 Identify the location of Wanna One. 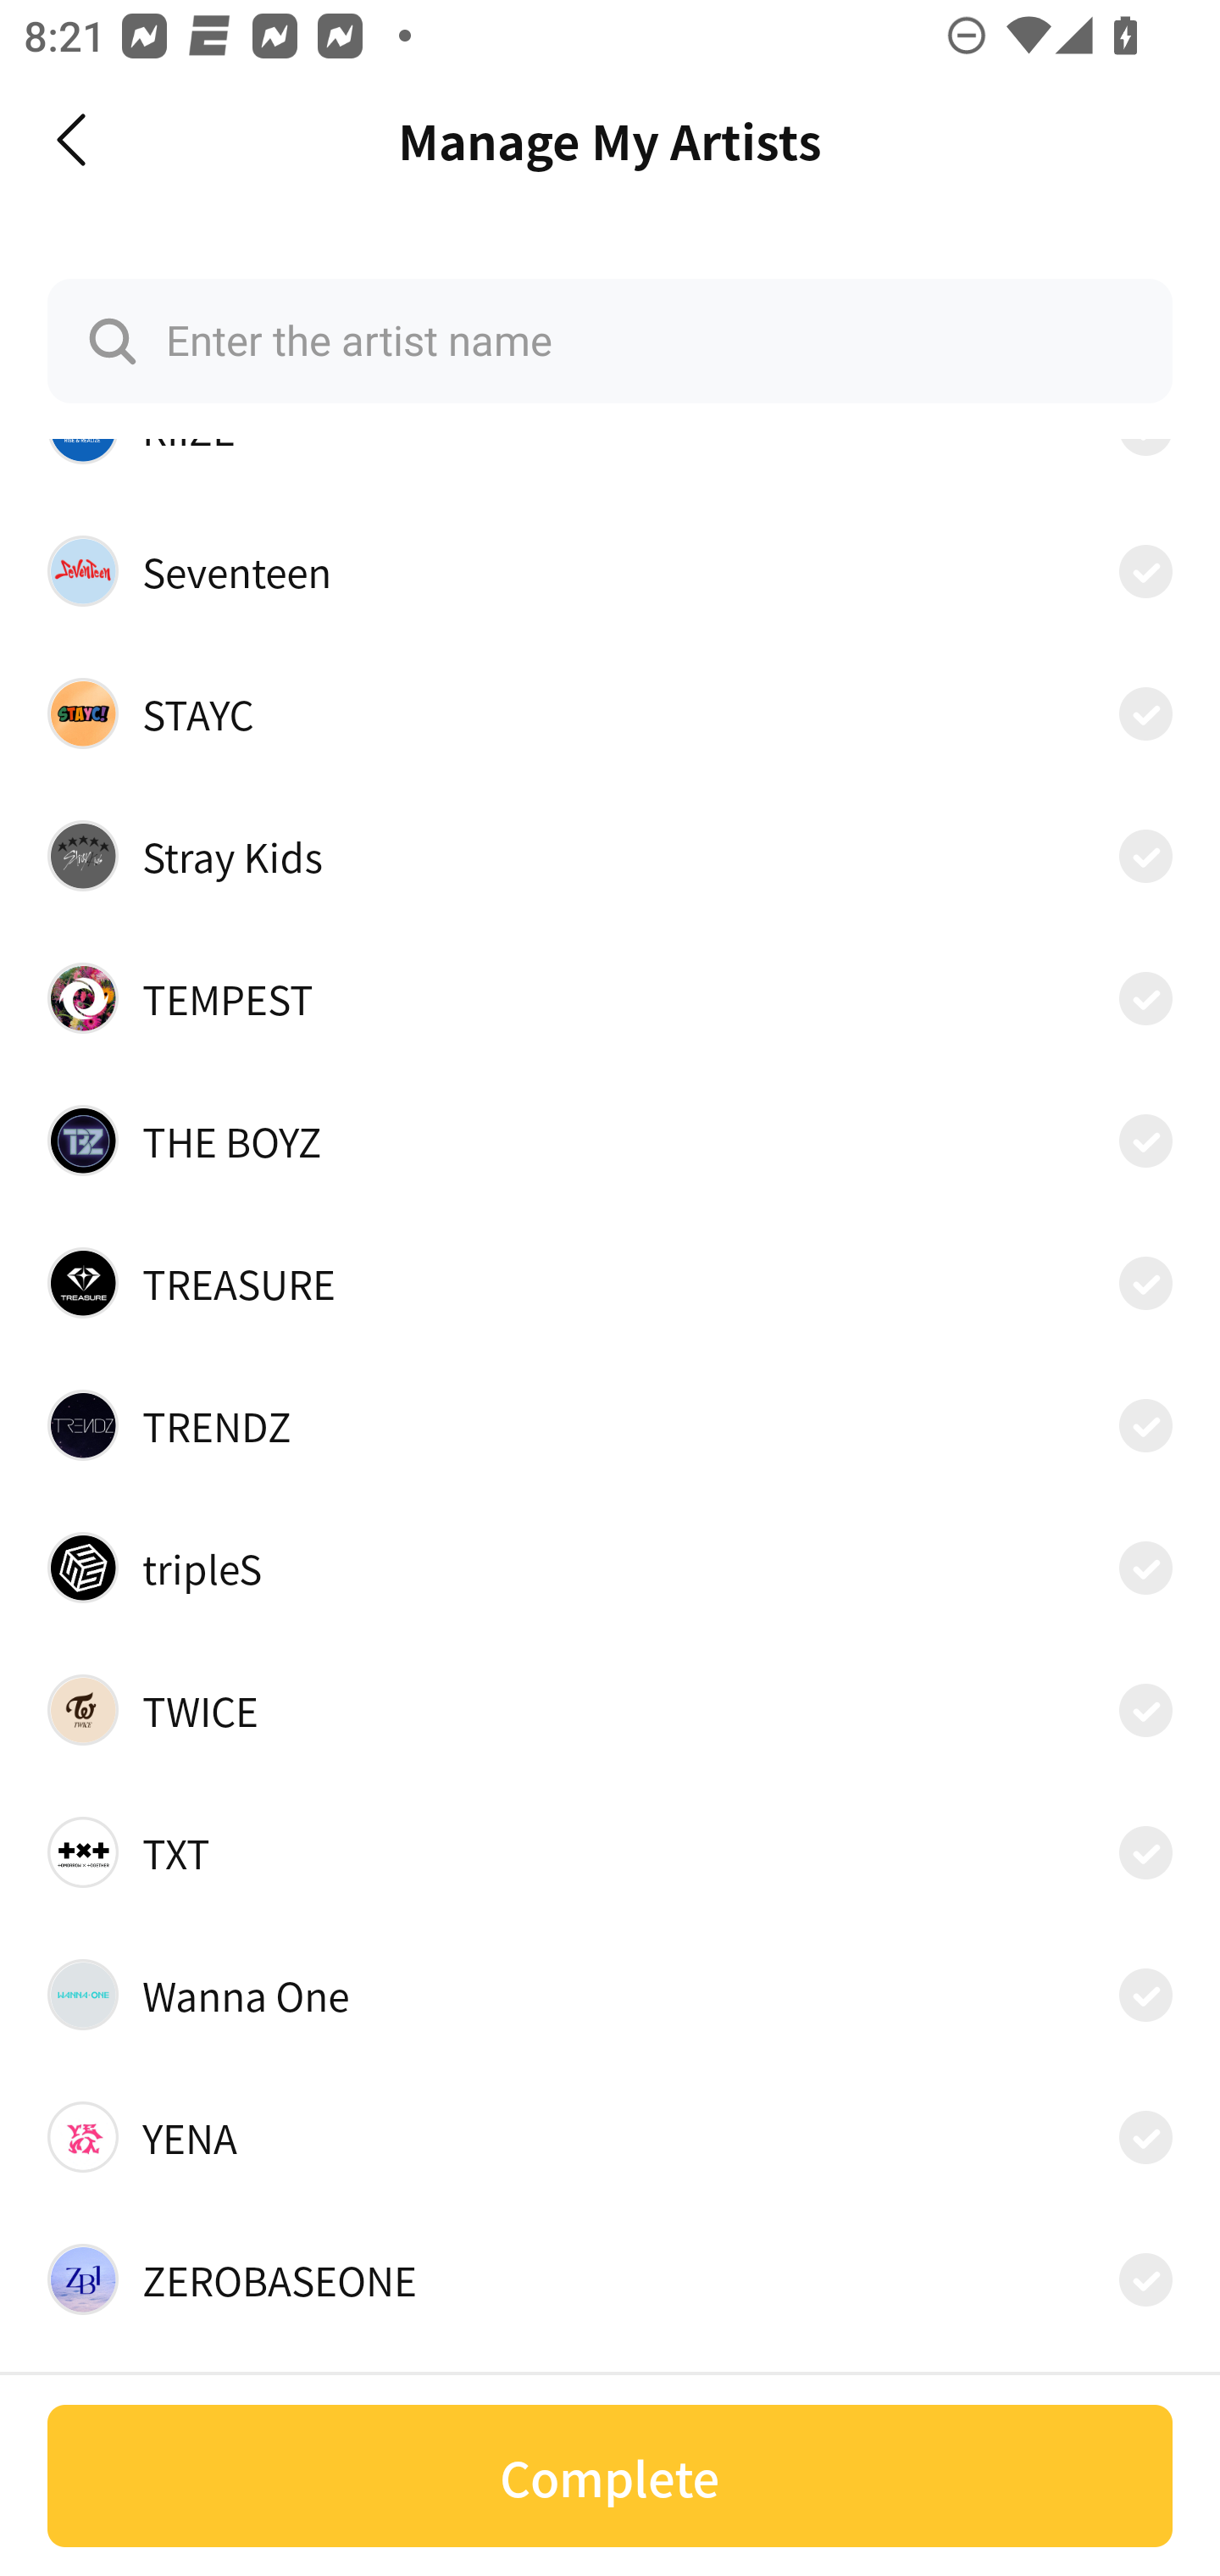
(610, 1995).